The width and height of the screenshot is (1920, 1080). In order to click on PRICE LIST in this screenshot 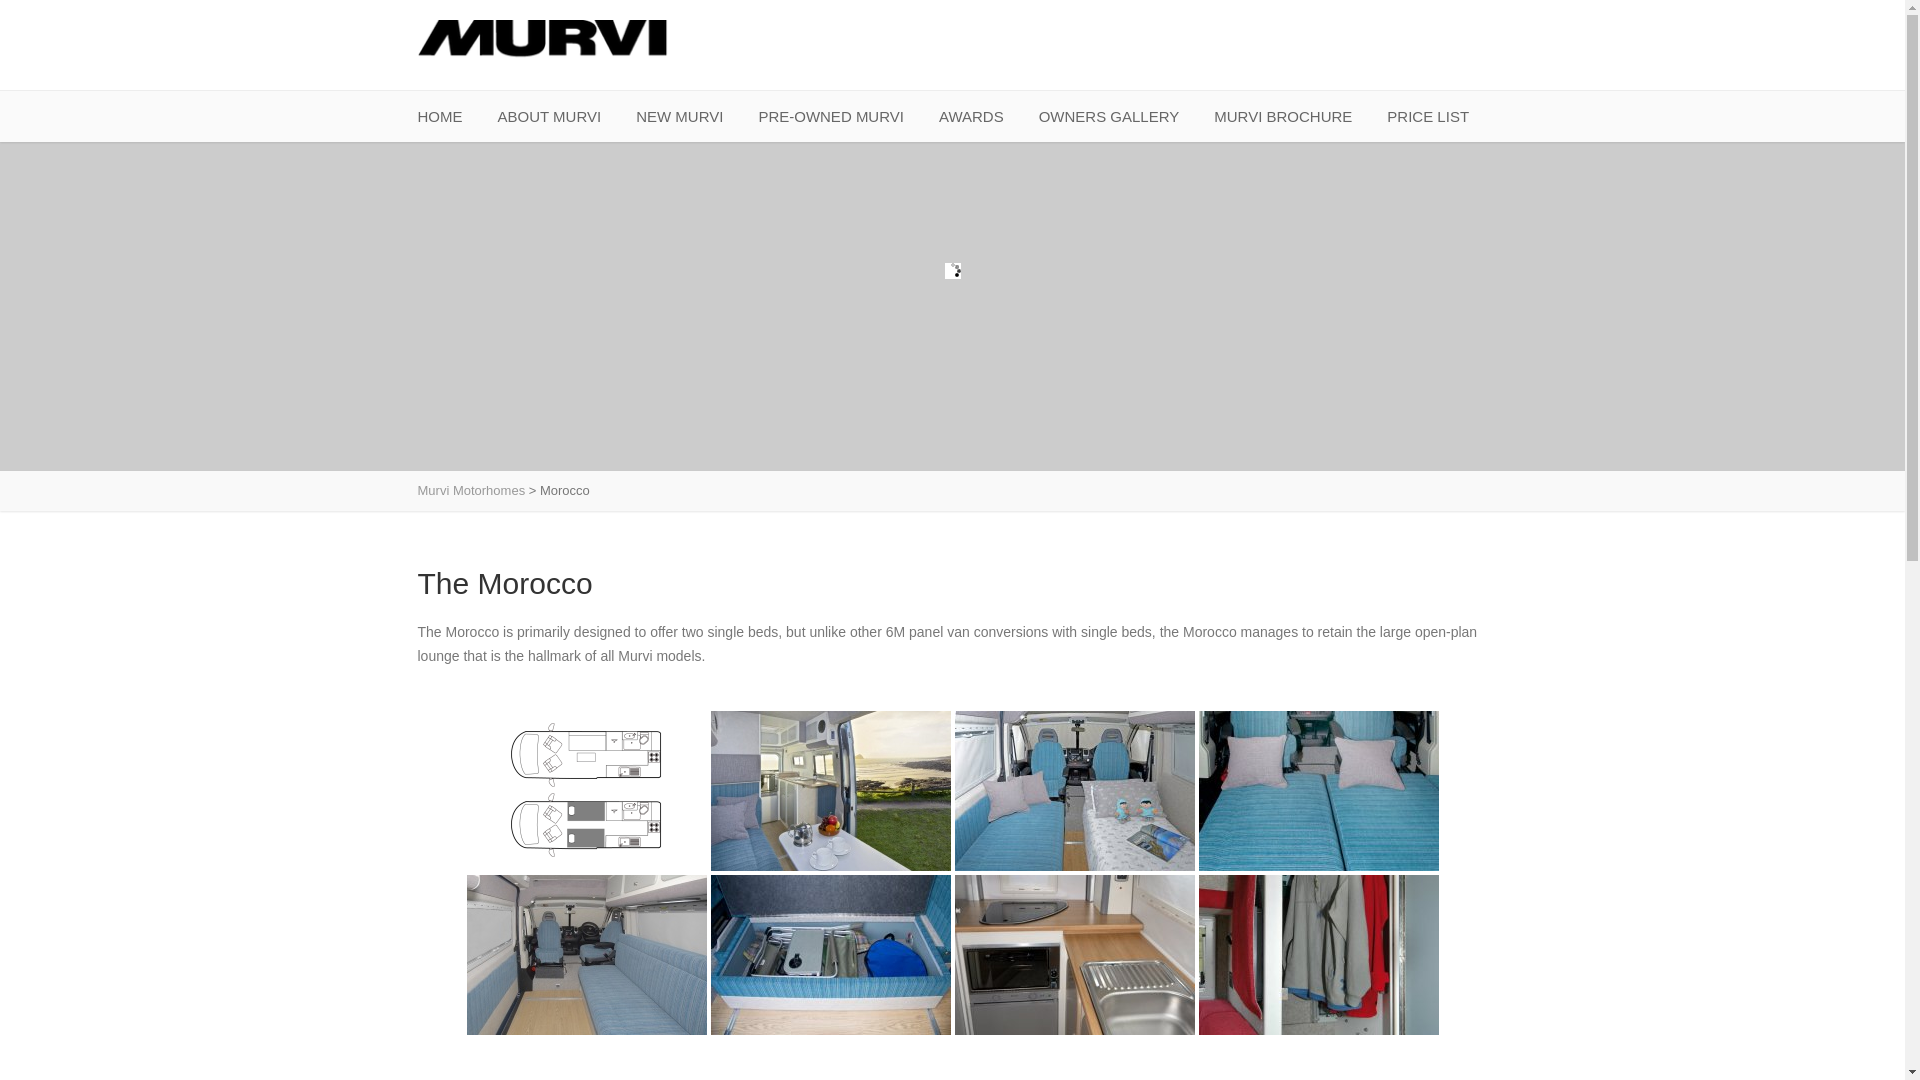, I will do `click(1427, 116)`.